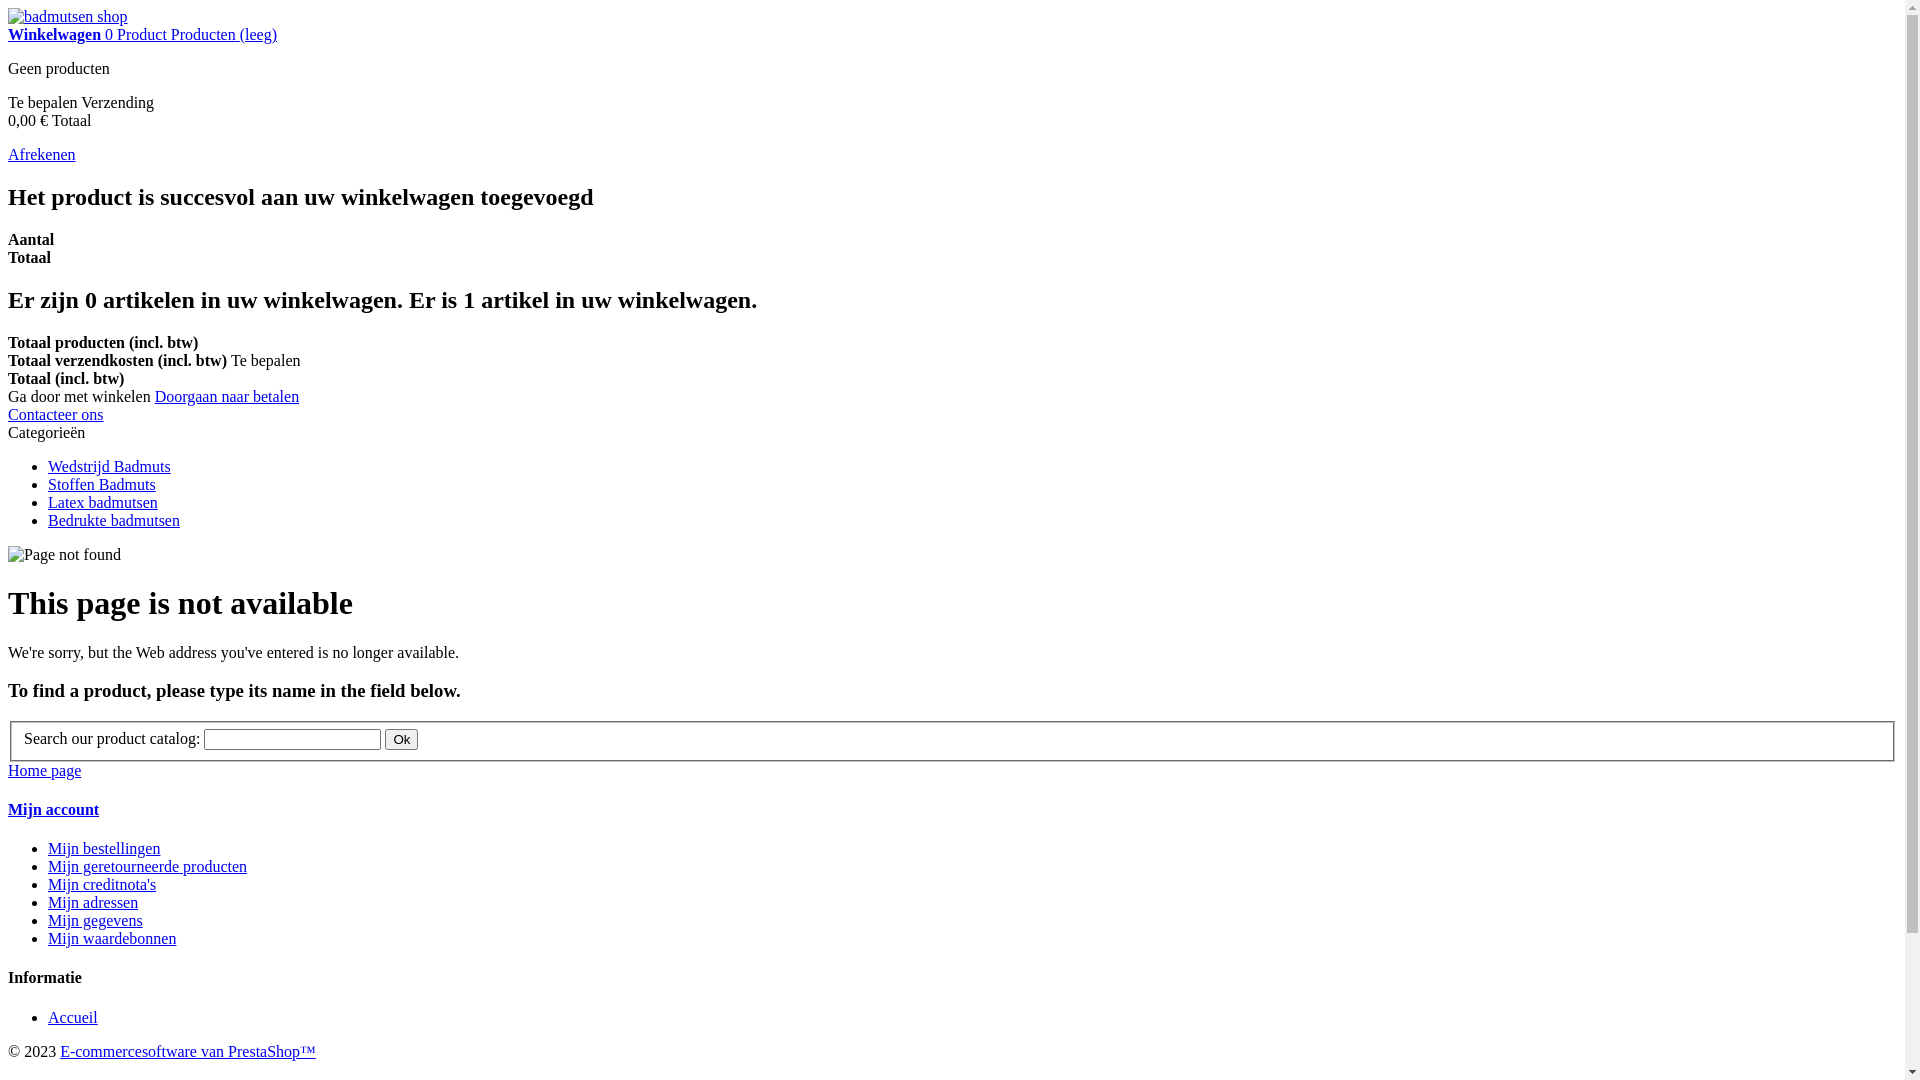 Image resolution: width=1920 pixels, height=1080 pixels. I want to click on Wedstrijd Badmuts, so click(110, 466).